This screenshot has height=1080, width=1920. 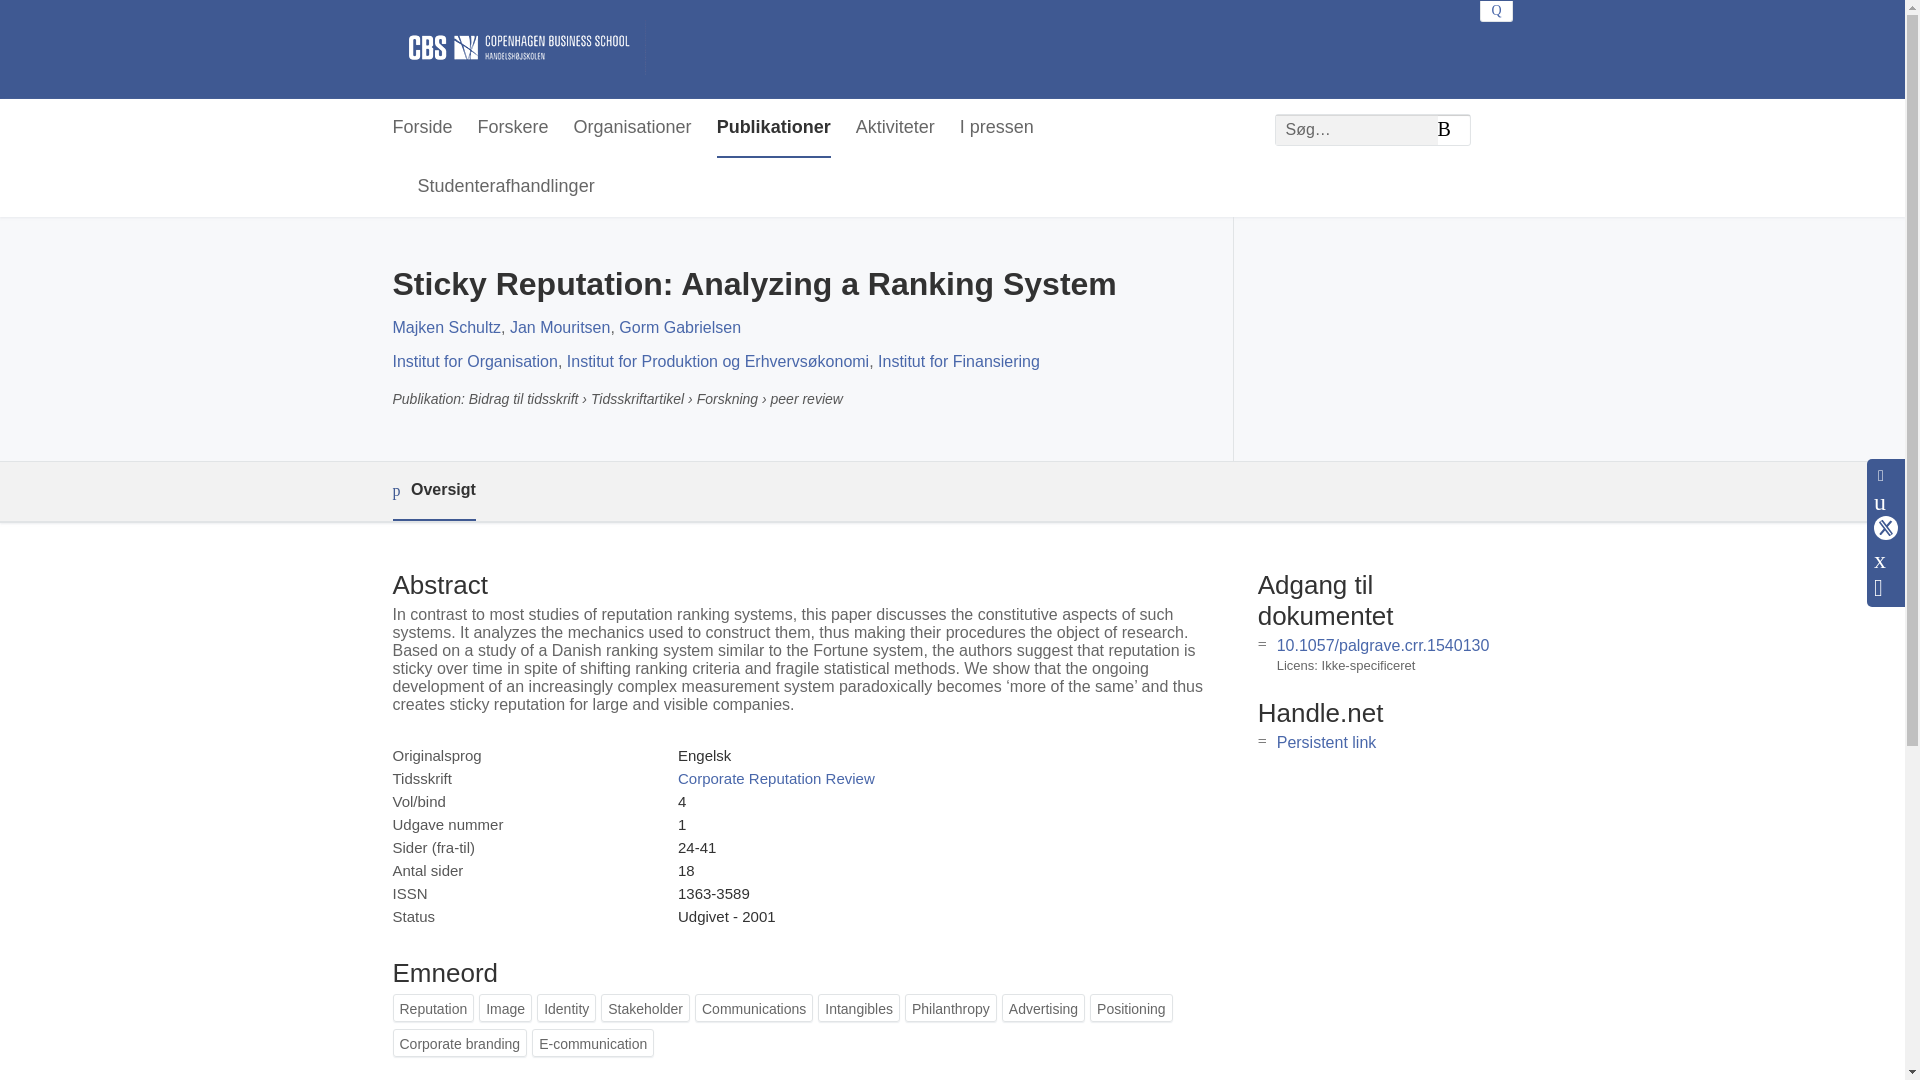 I want to click on Studenterafhandlinger, so click(x=506, y=187).